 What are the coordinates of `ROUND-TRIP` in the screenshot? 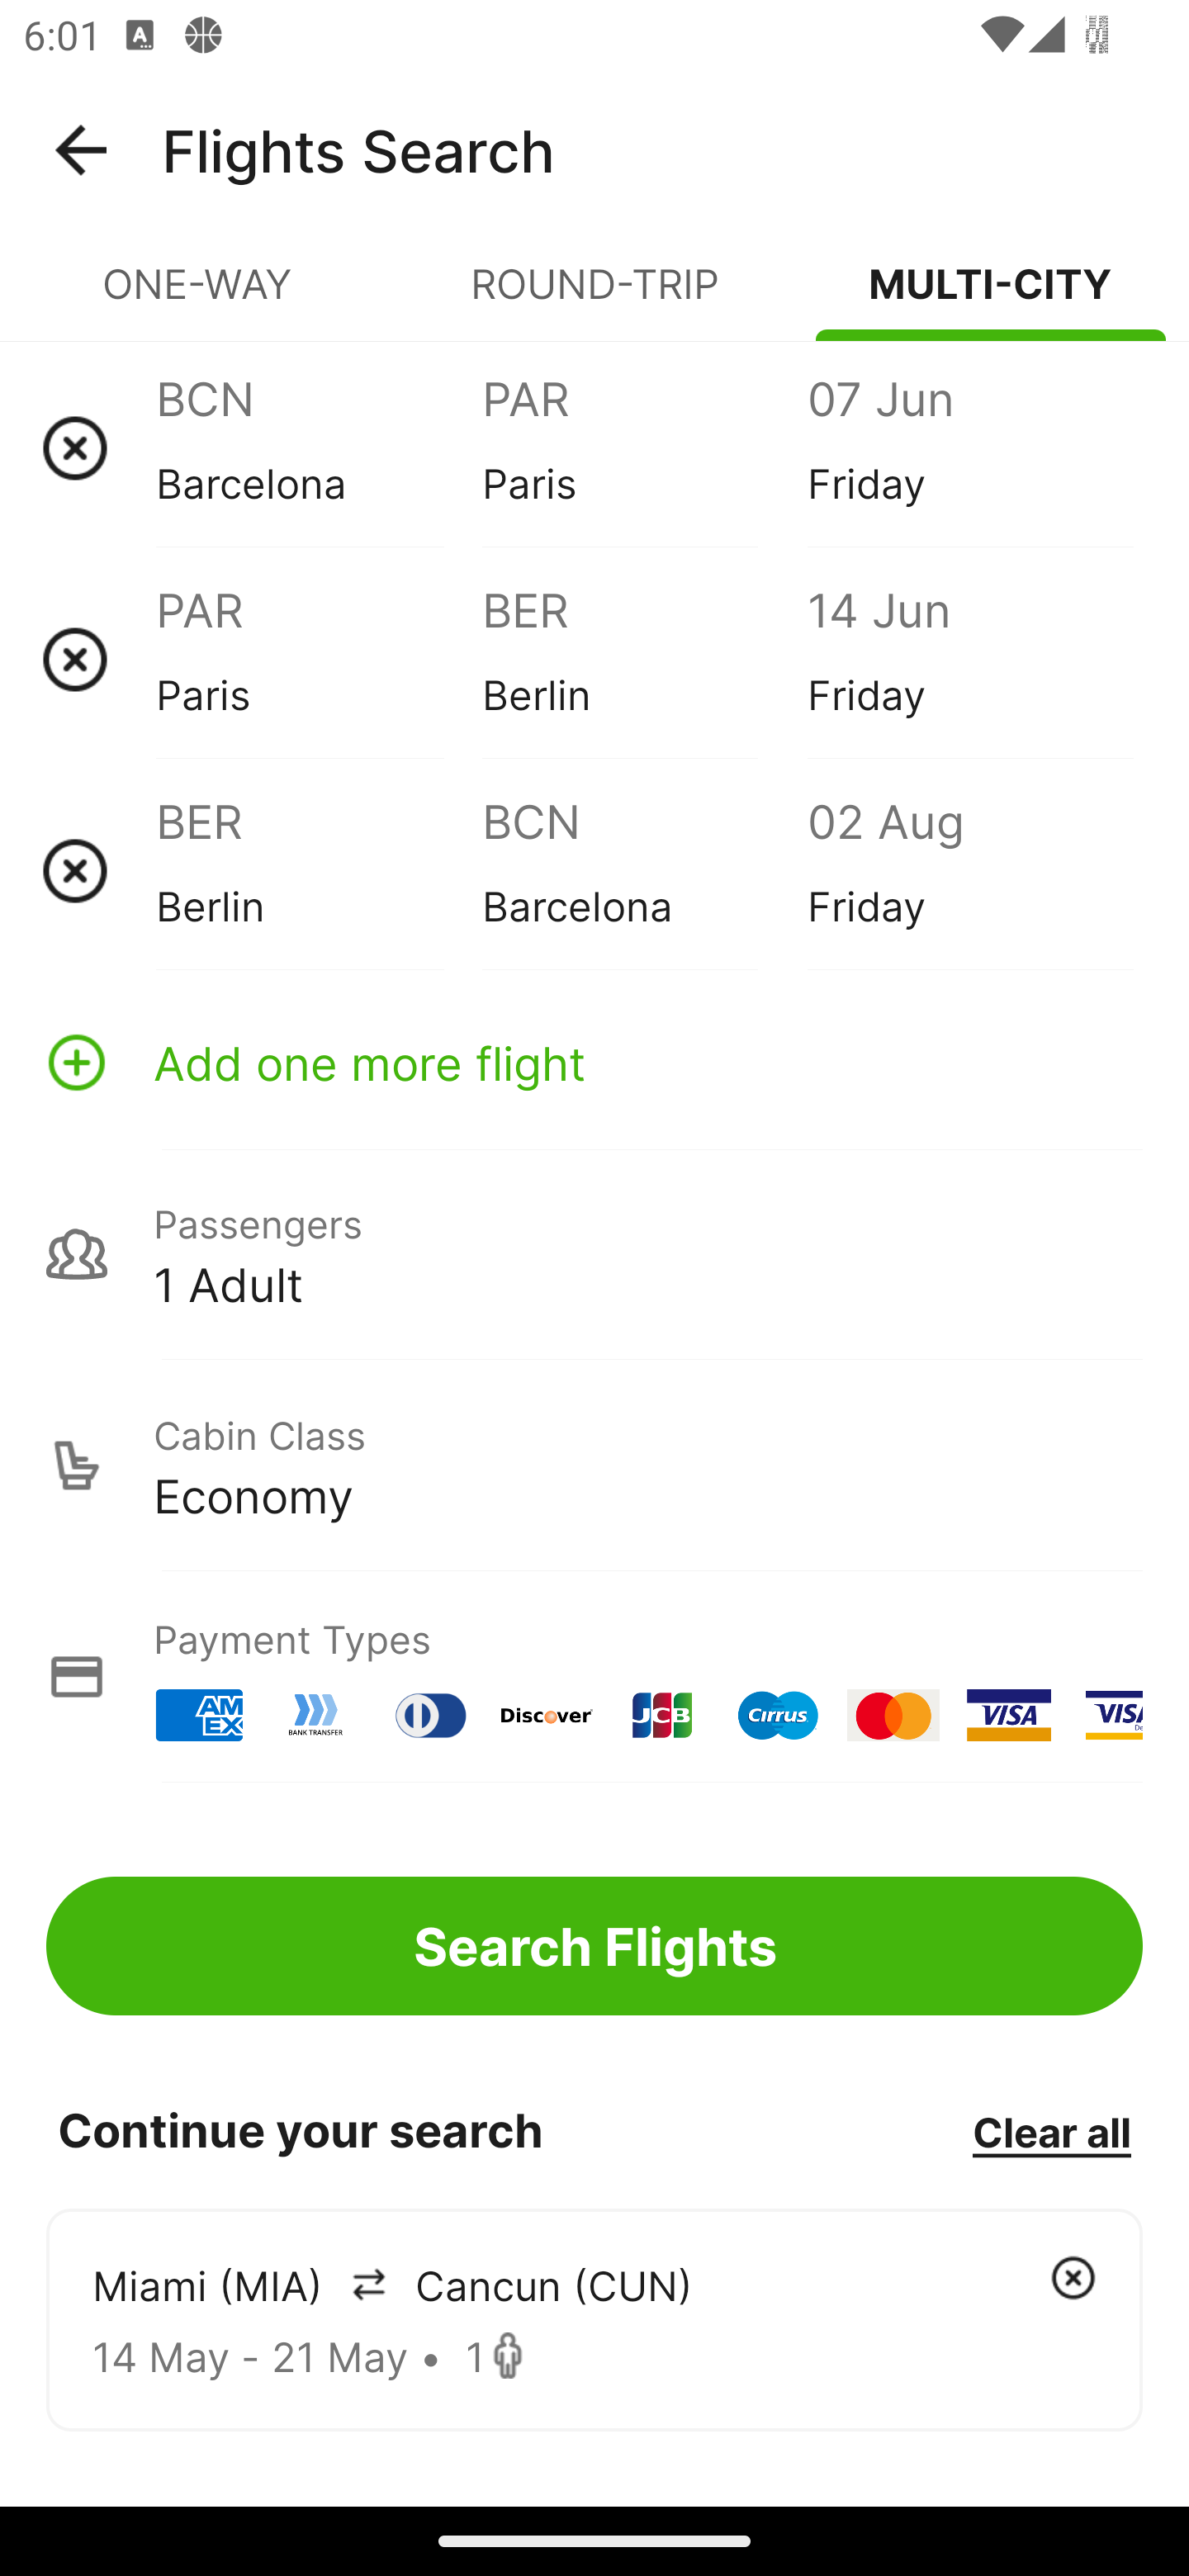 It's located at (594, 297).